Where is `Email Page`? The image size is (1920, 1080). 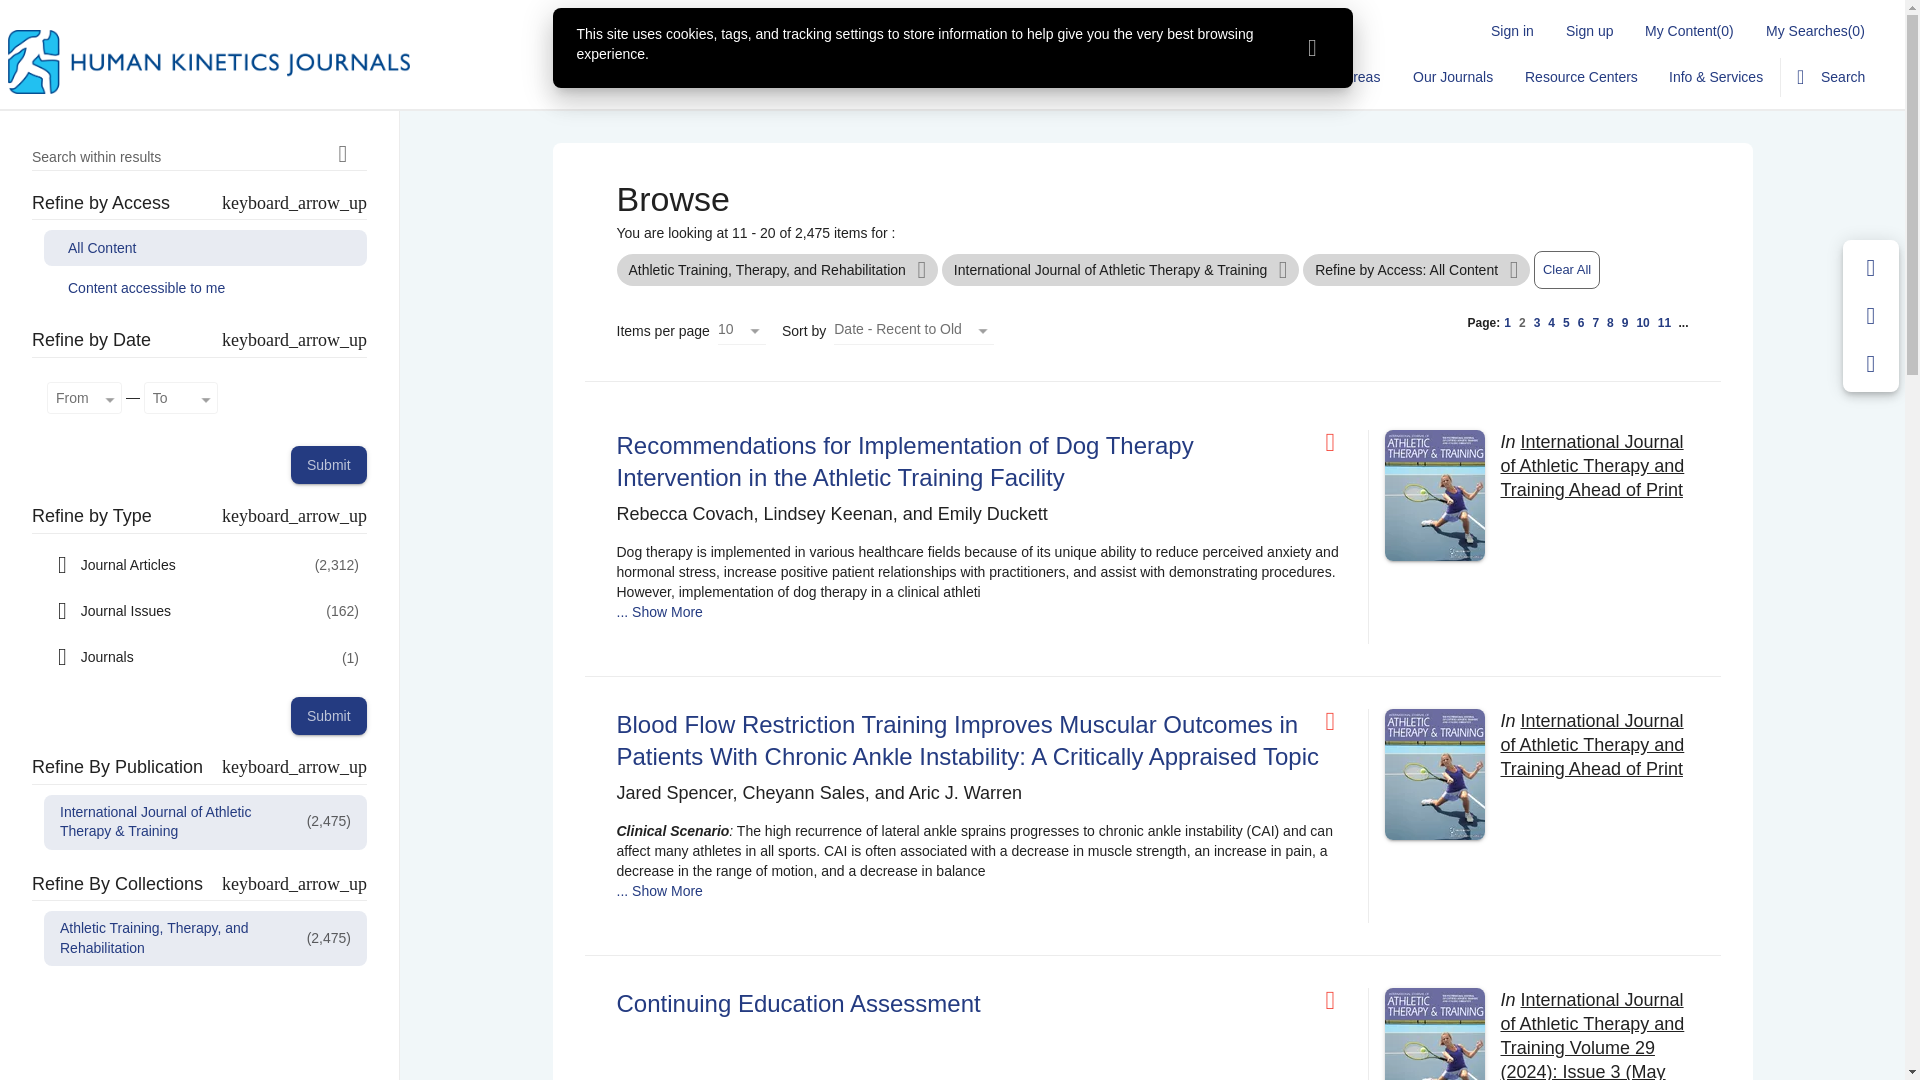 Email Page is located at coordinates (1871, 316).